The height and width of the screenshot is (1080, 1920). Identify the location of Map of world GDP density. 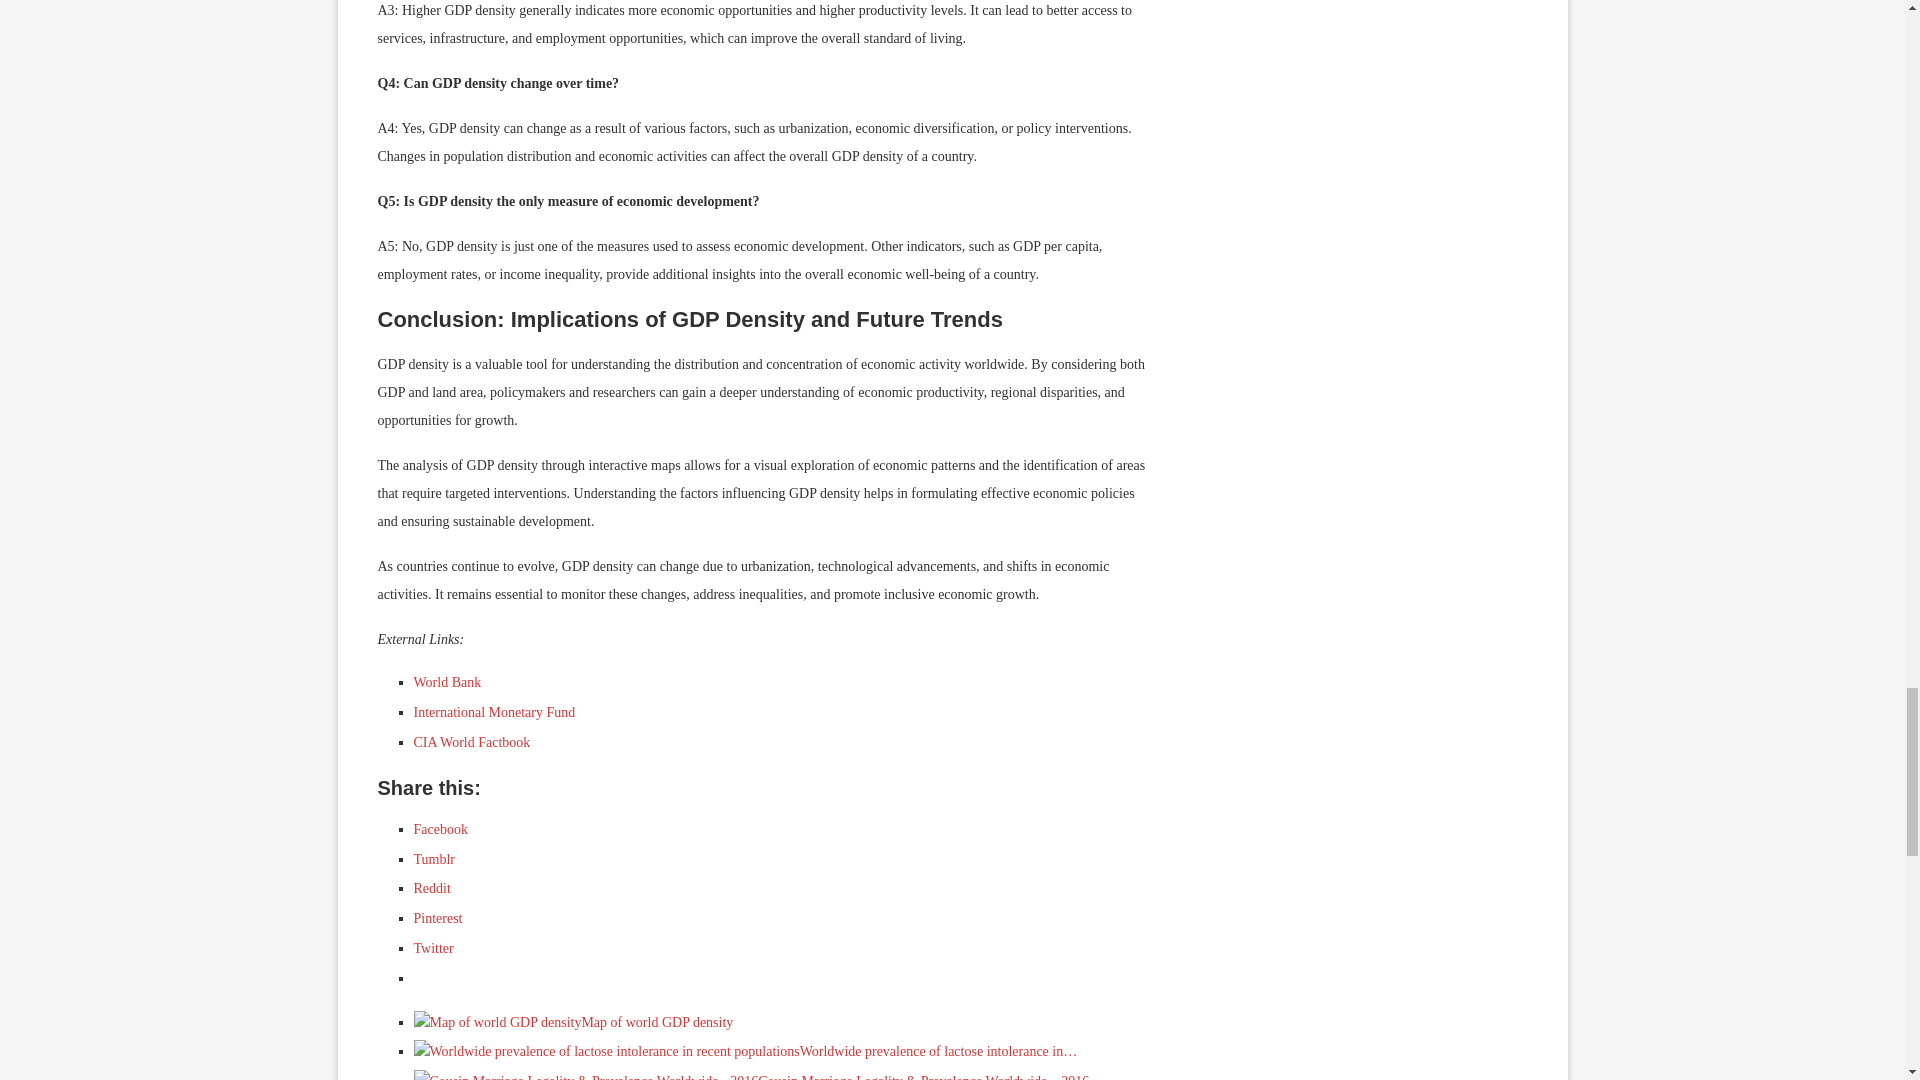
(574, 1022).